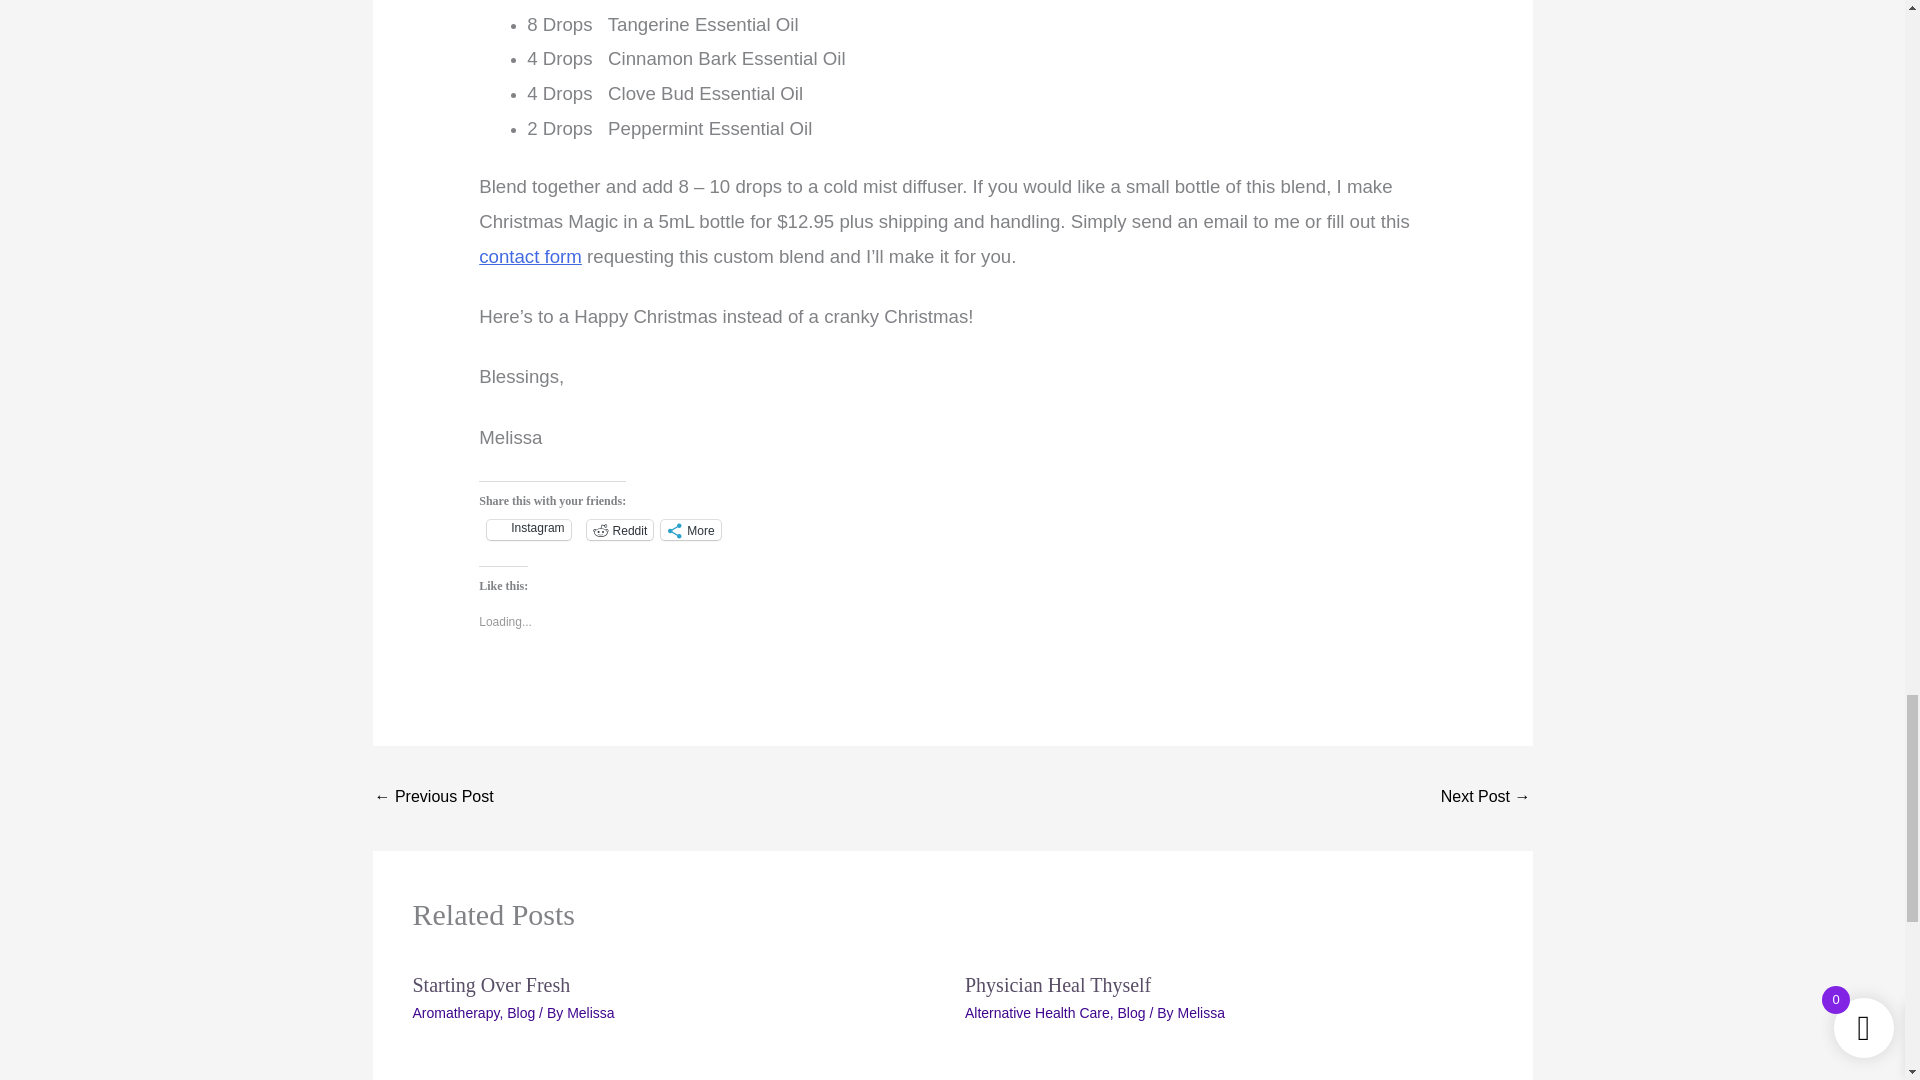 This screenshot has height=1080, width=1920. Describe the element at coordinates (1200, 1012) in the screenshot. I see `View all posts by Melissa` at that location.